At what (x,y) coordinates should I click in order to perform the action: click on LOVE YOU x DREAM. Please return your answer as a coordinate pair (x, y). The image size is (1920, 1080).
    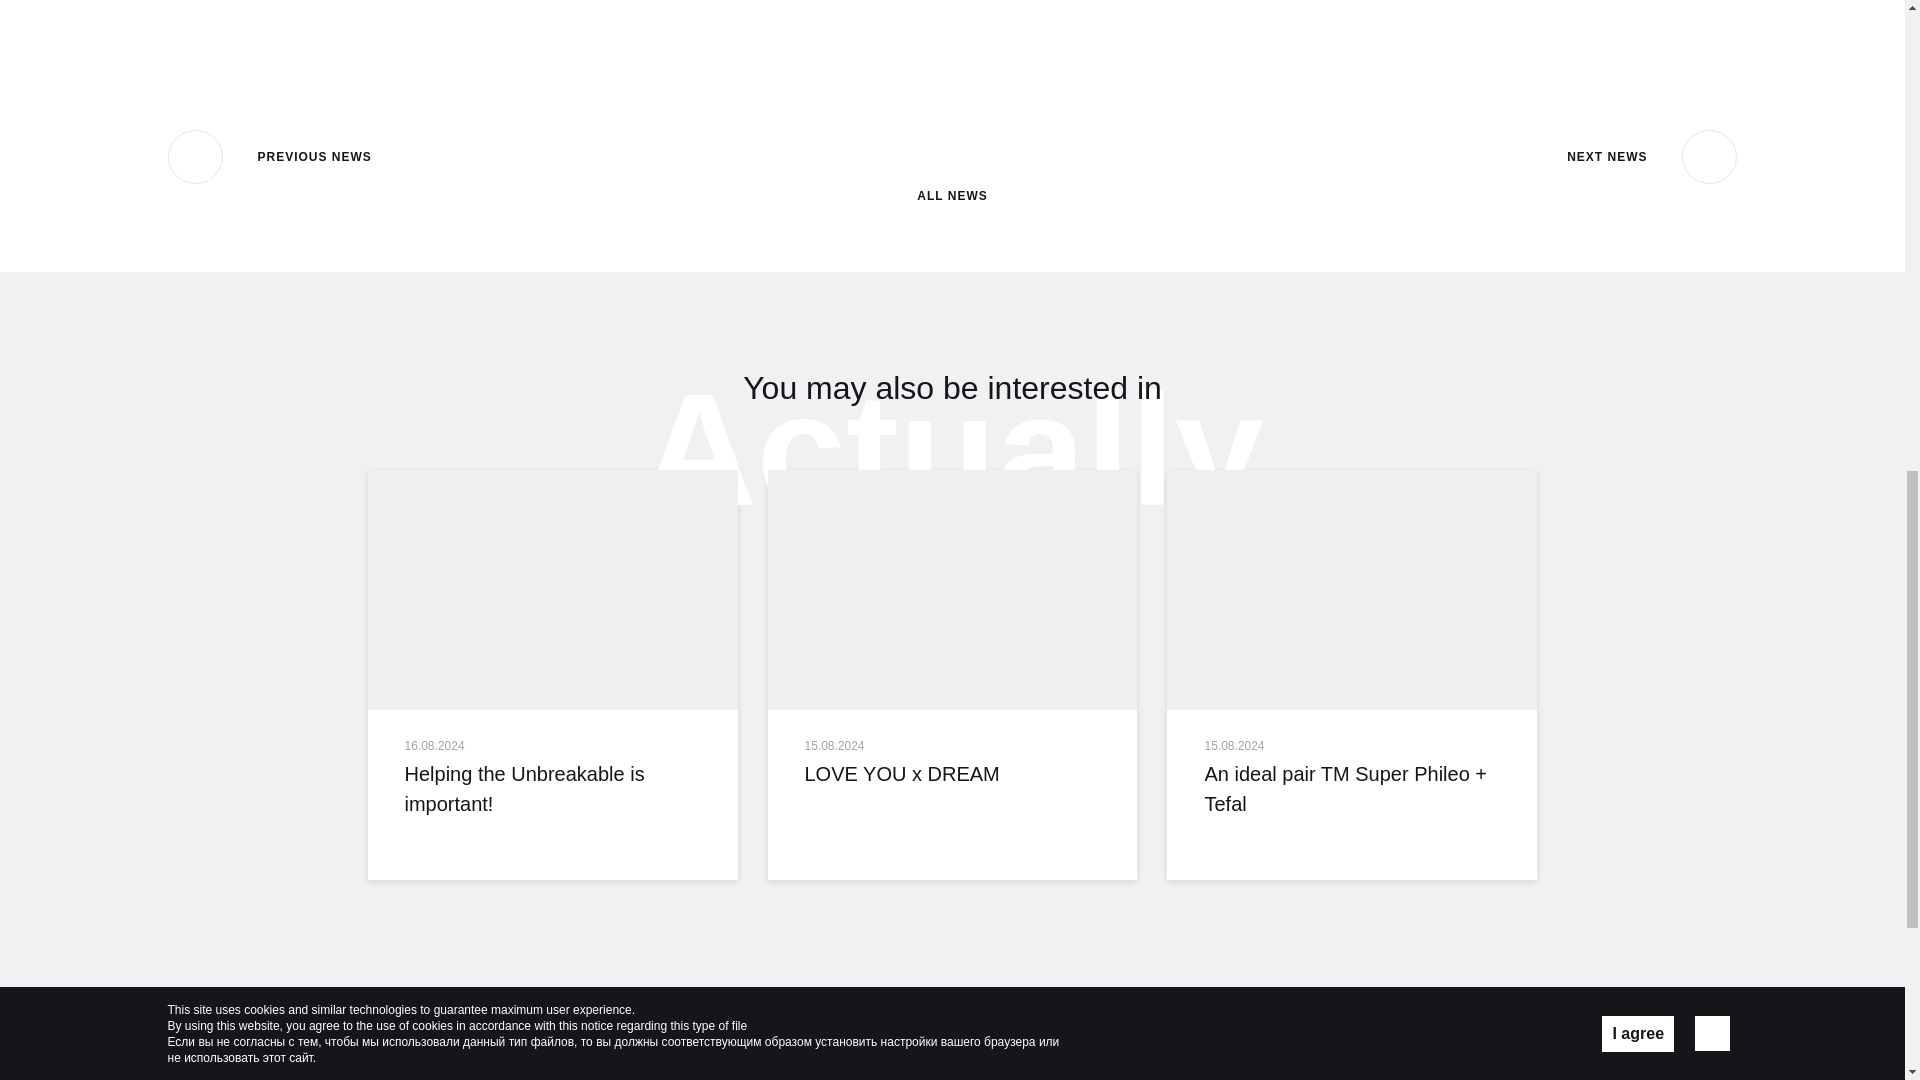
    Looking at the image, I should click on (952, 774).